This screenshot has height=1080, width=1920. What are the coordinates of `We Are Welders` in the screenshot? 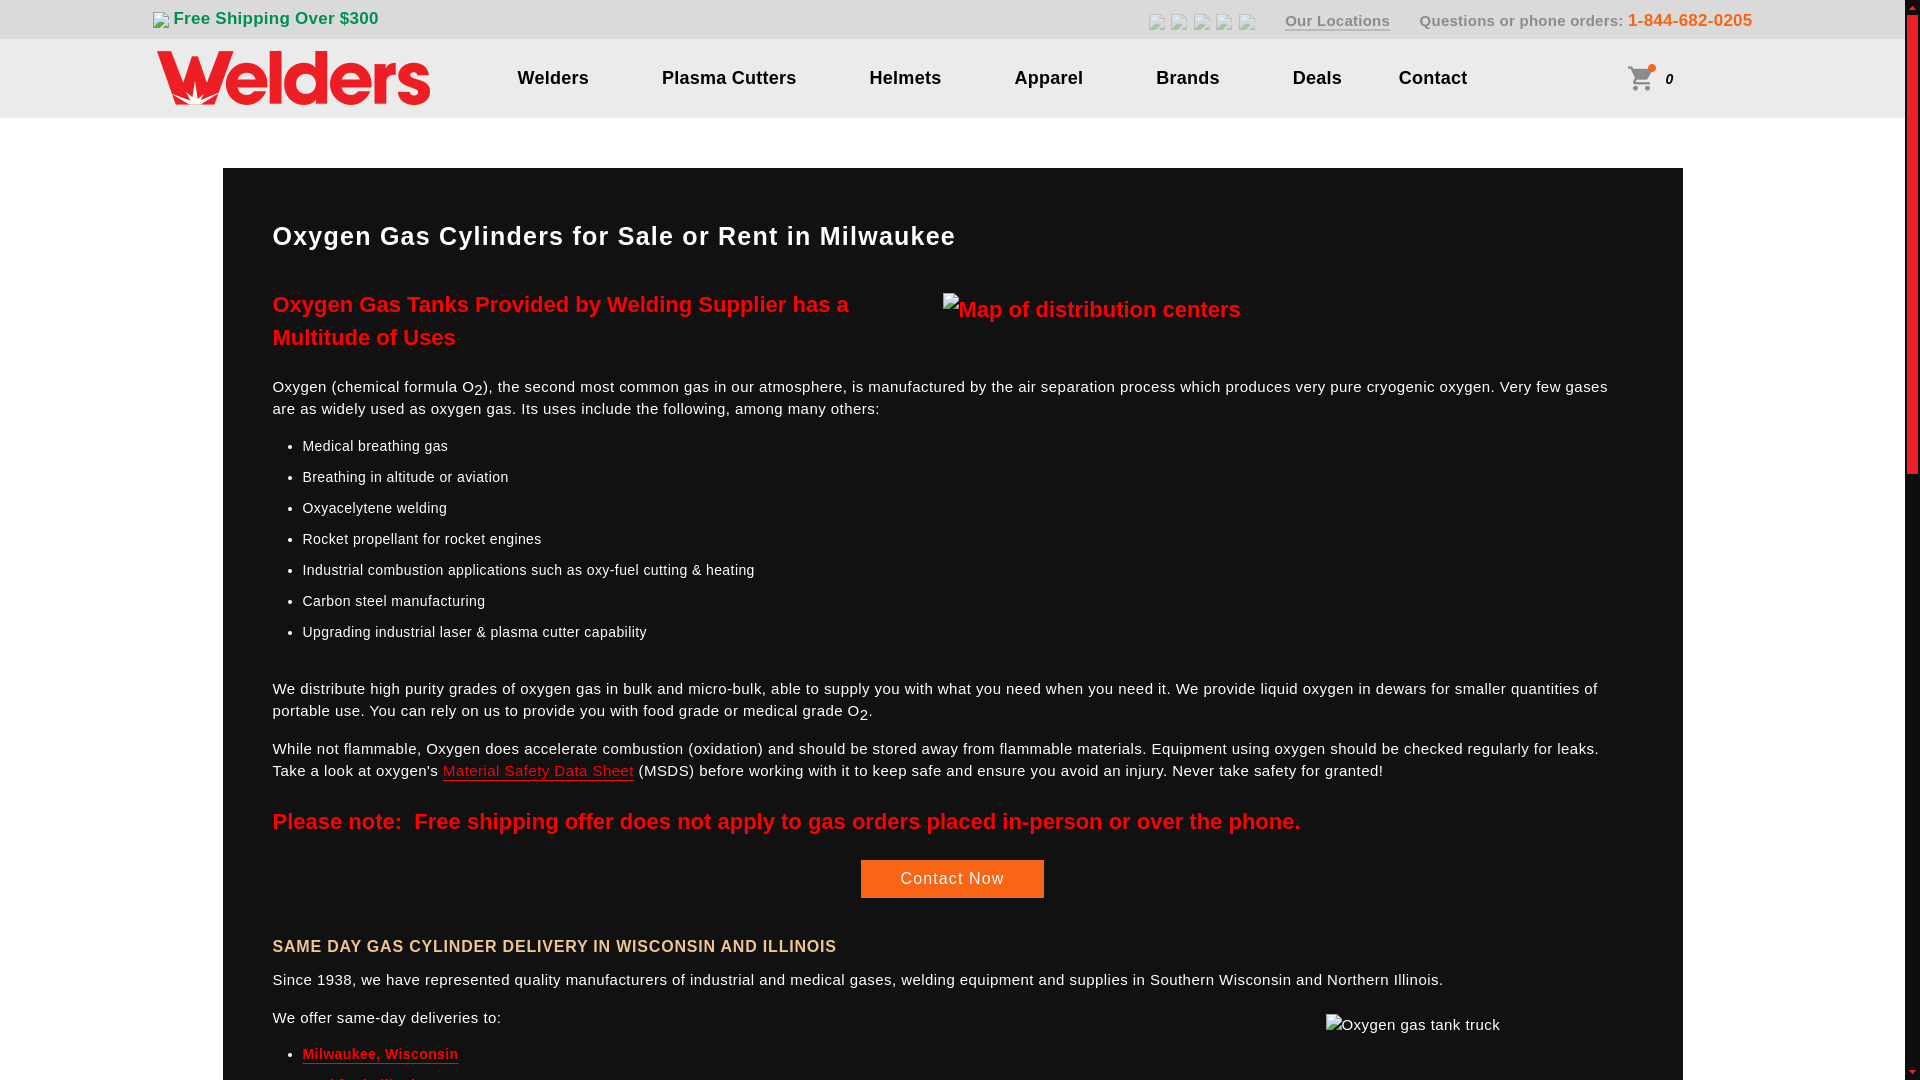 It's located at (292, 76).